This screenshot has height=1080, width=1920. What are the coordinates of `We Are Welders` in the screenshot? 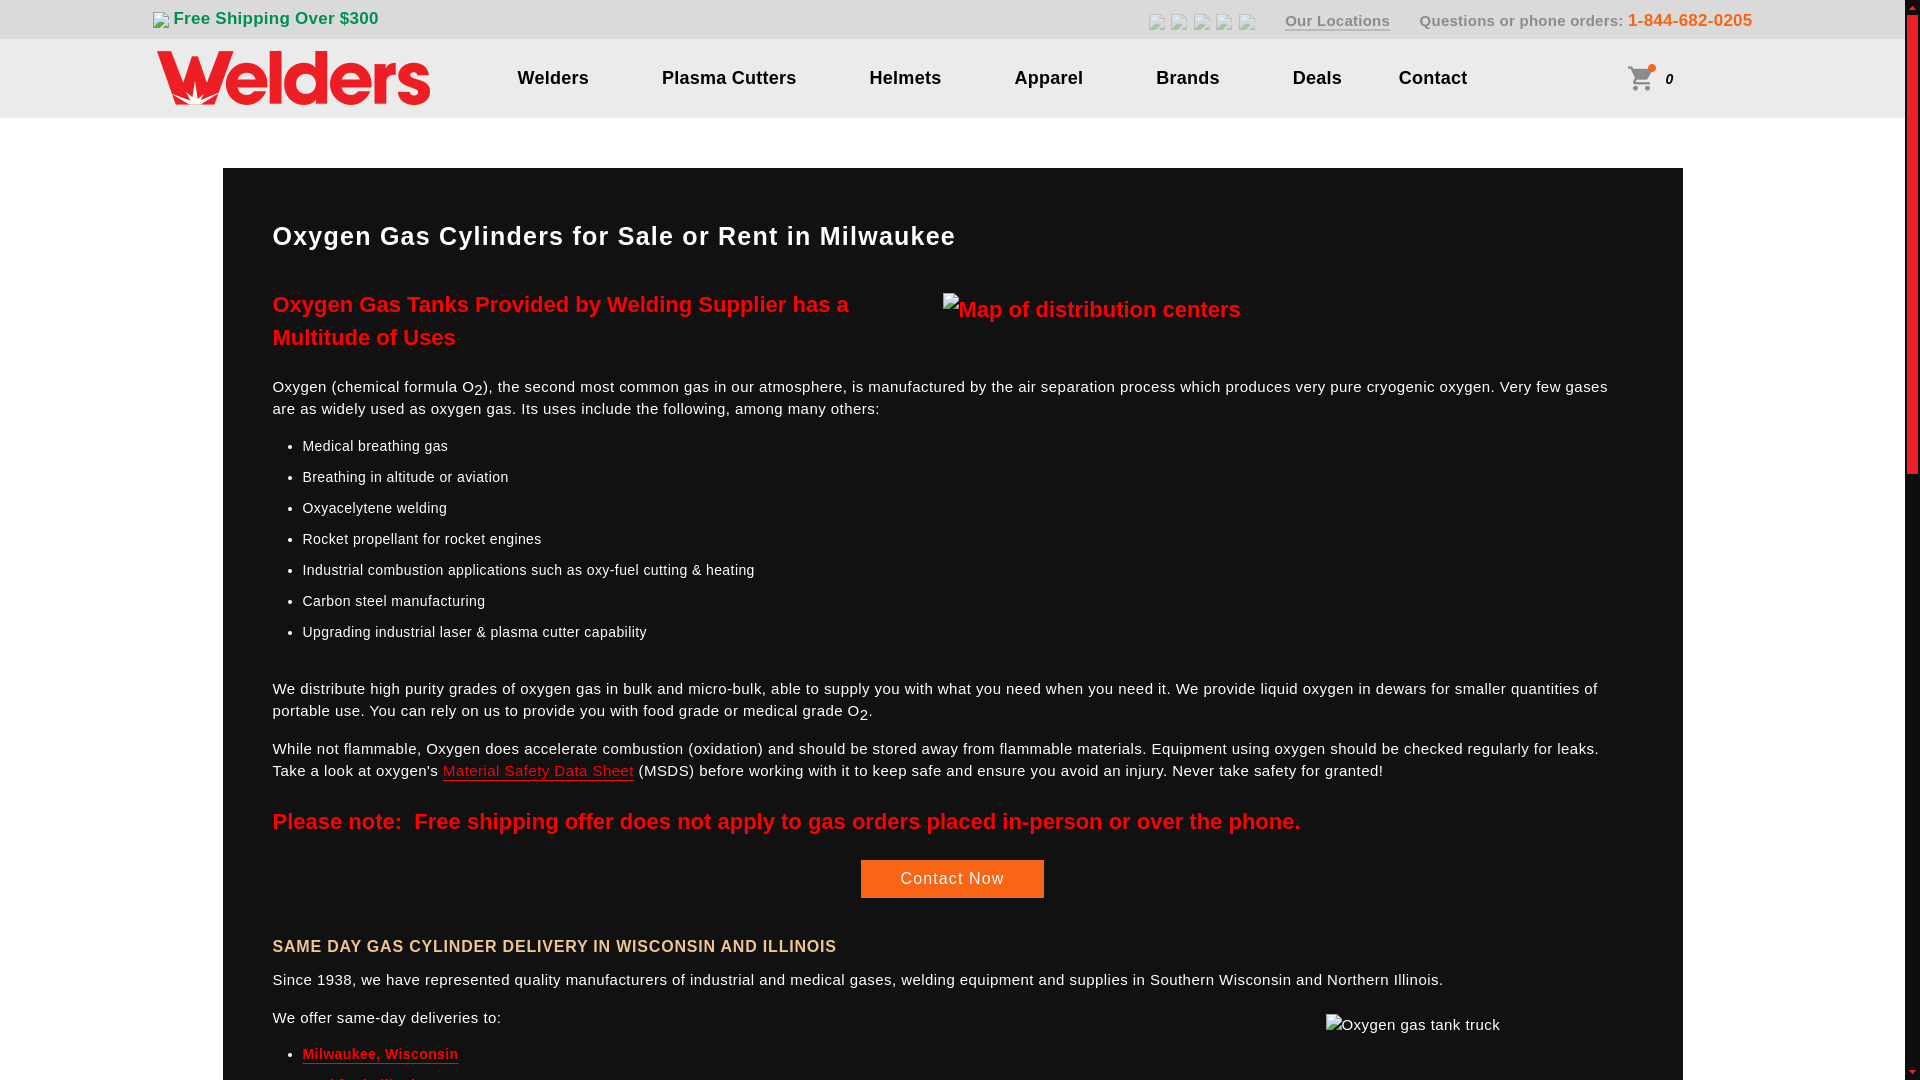 It's located at (292, 76).